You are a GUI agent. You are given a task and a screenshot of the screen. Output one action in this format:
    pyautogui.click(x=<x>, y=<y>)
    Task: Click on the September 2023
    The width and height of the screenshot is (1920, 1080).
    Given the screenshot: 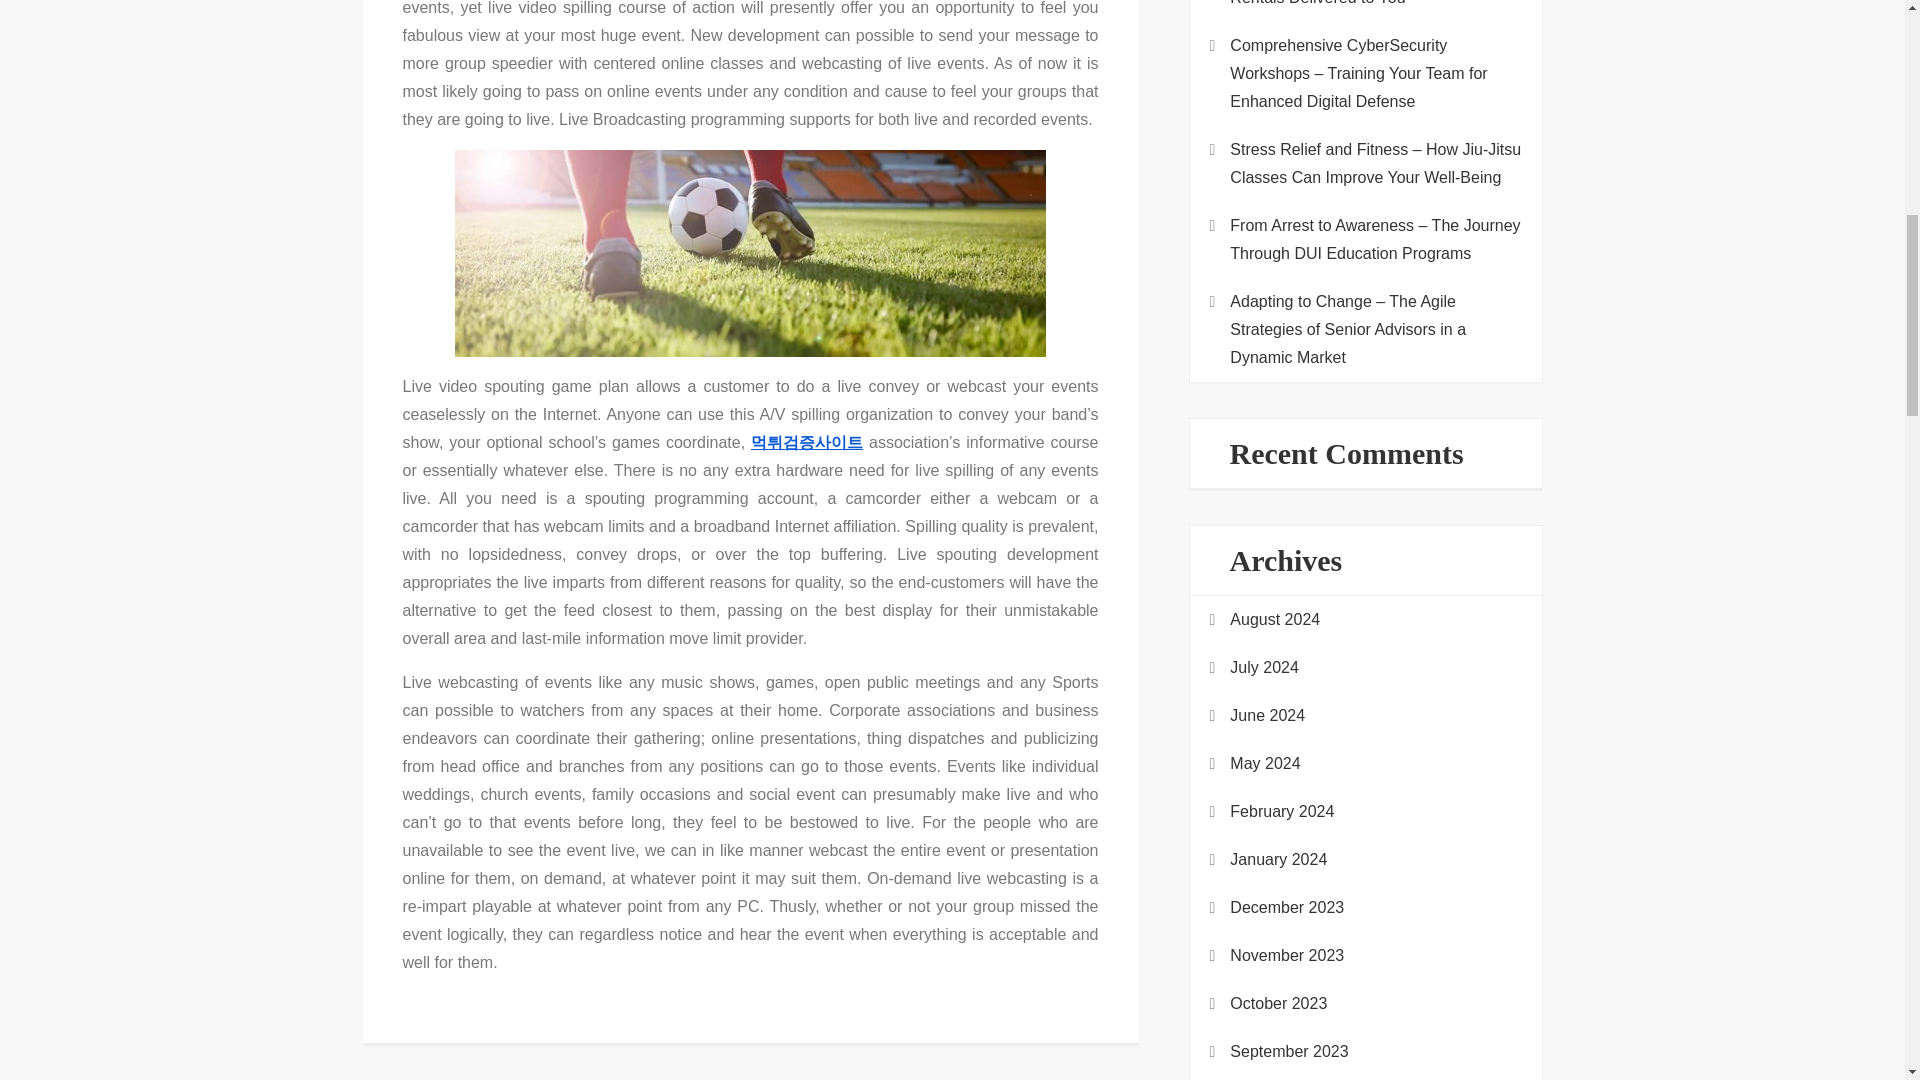 What is the action you would take?
    pyautogui.click(x=1288, y=1051)
    